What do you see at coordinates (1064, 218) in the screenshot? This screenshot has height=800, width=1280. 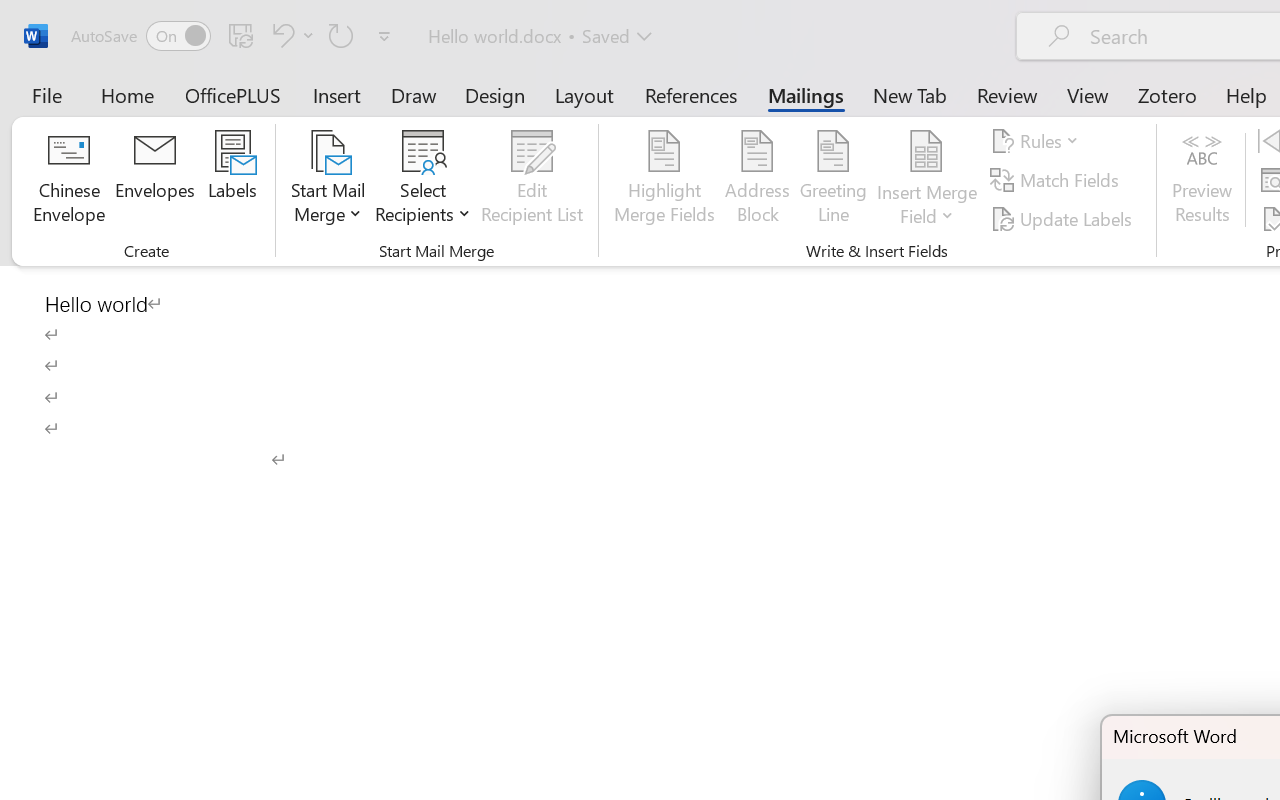 I see `Update Labels` at bounding box center [1064, 218].